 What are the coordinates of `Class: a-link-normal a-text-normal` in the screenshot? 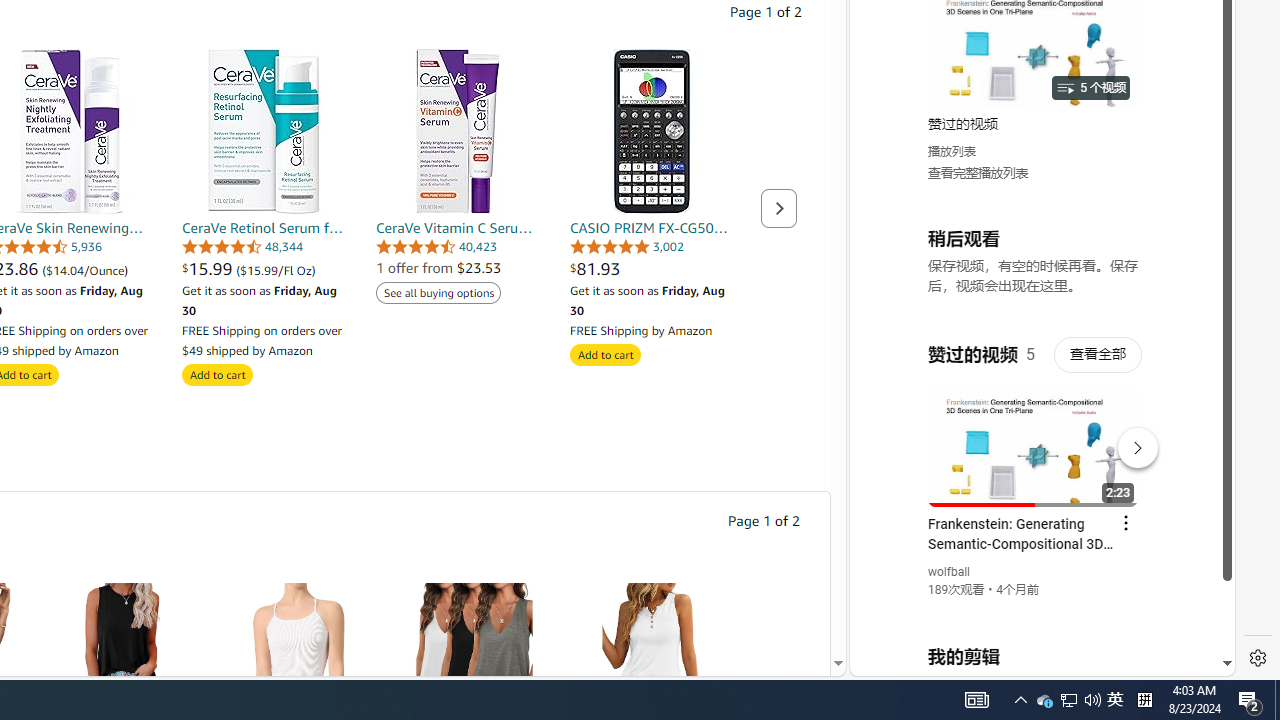 It's located at (264, 268).